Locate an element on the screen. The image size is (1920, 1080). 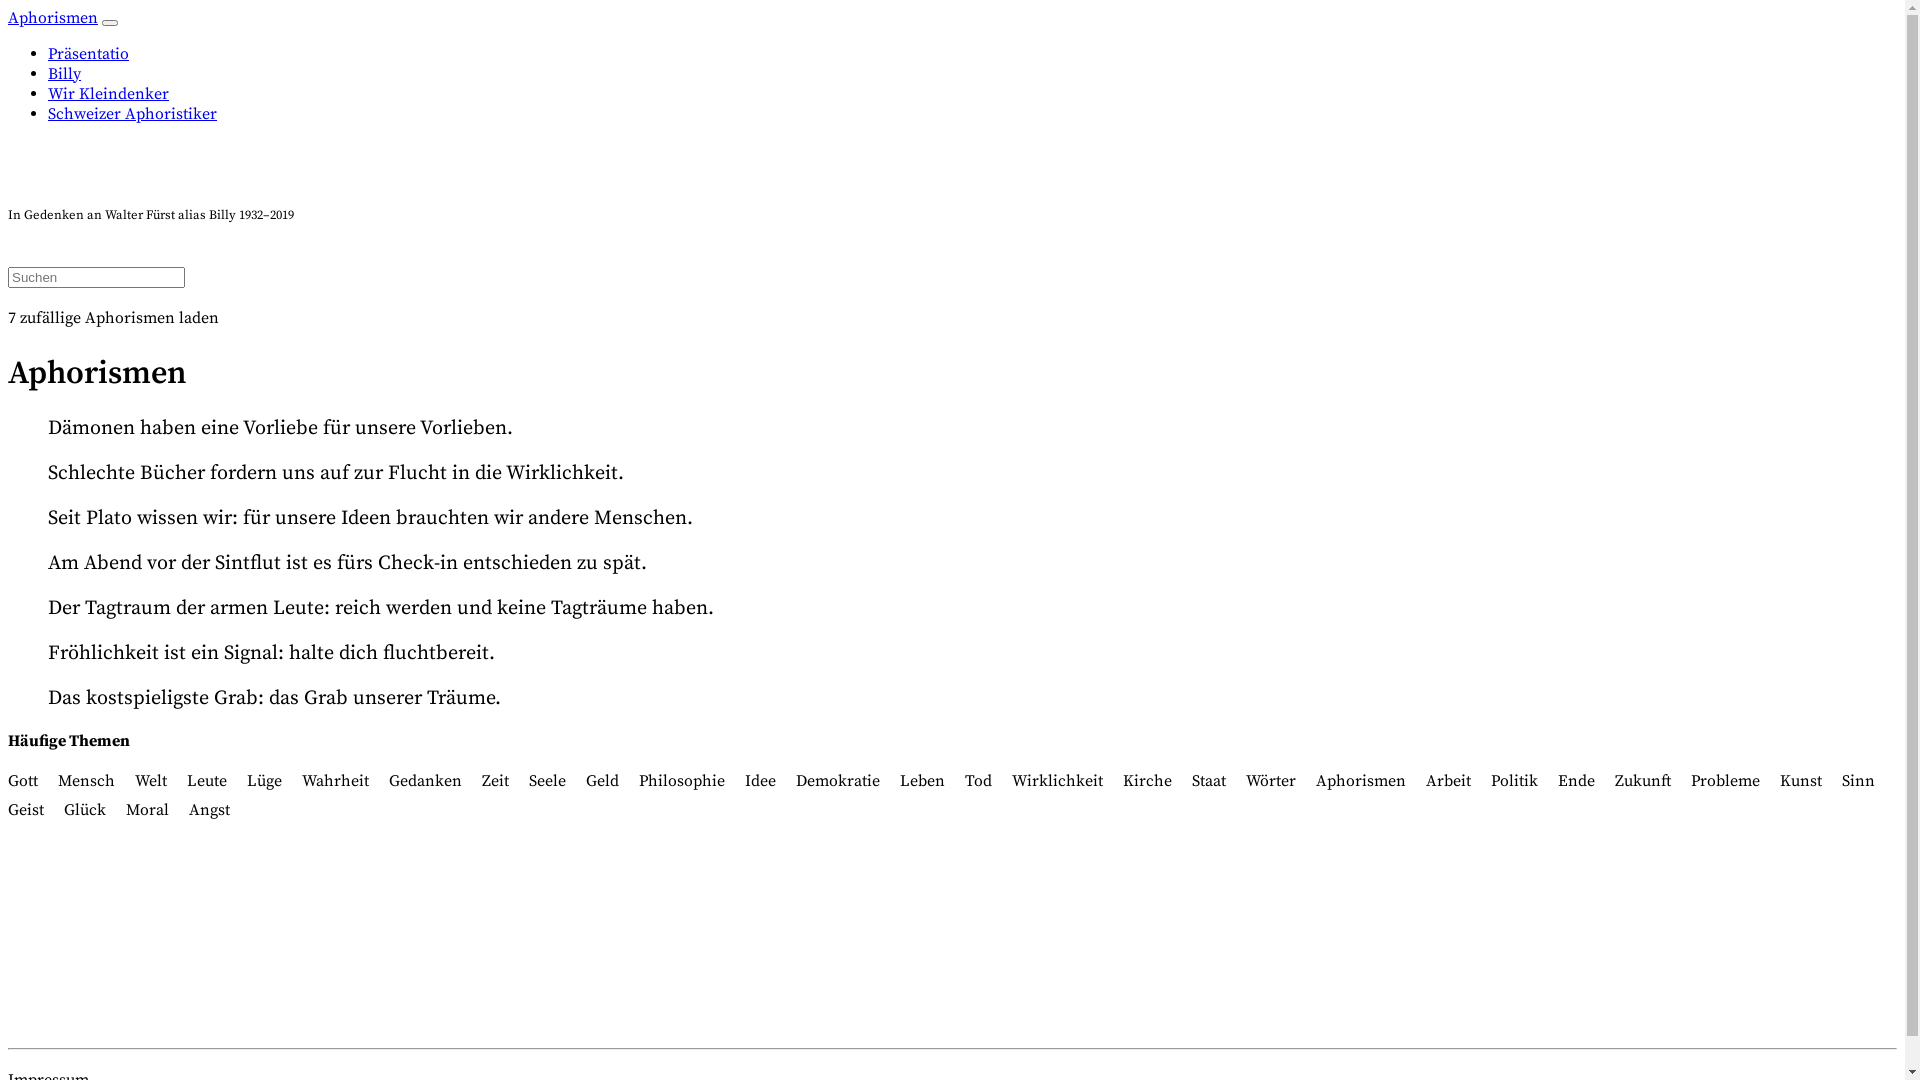
Aphorismen is located at coordinates (1361, 781).